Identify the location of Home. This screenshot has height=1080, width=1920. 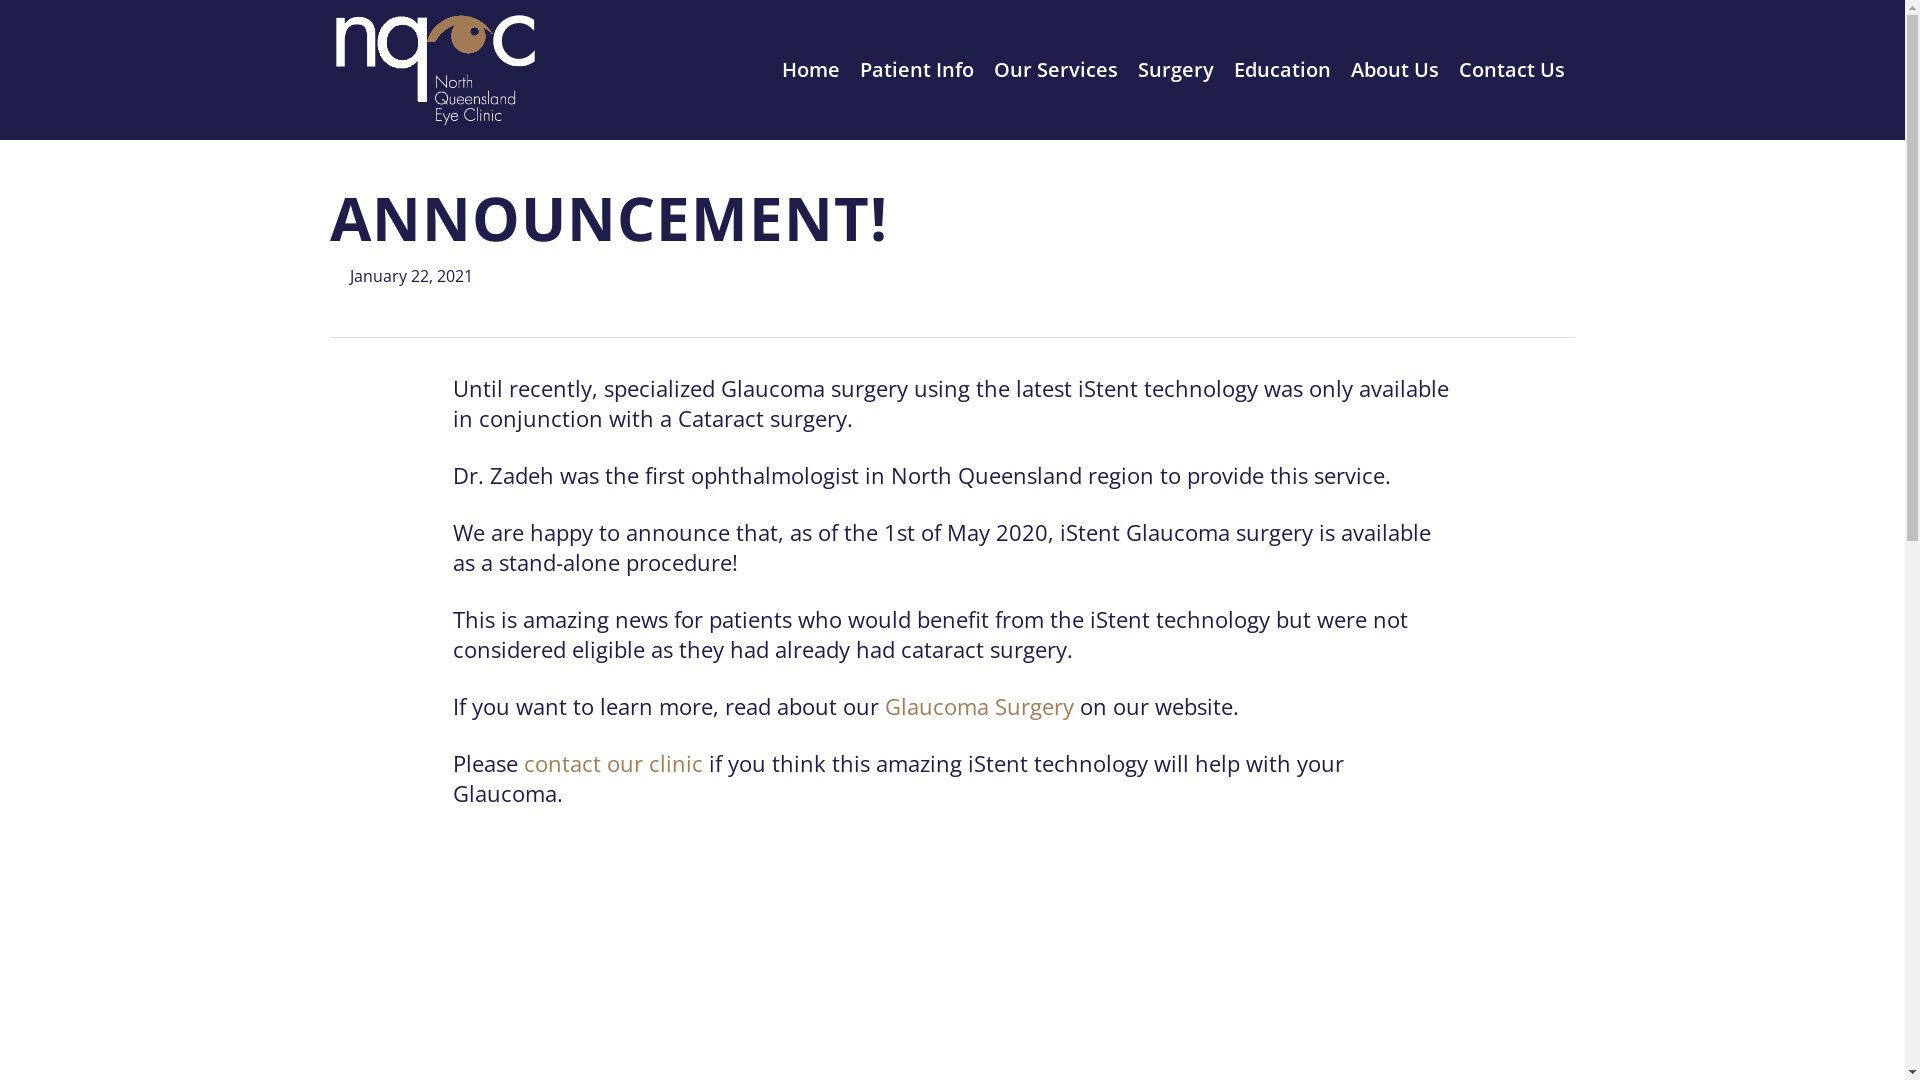
(811, 70).